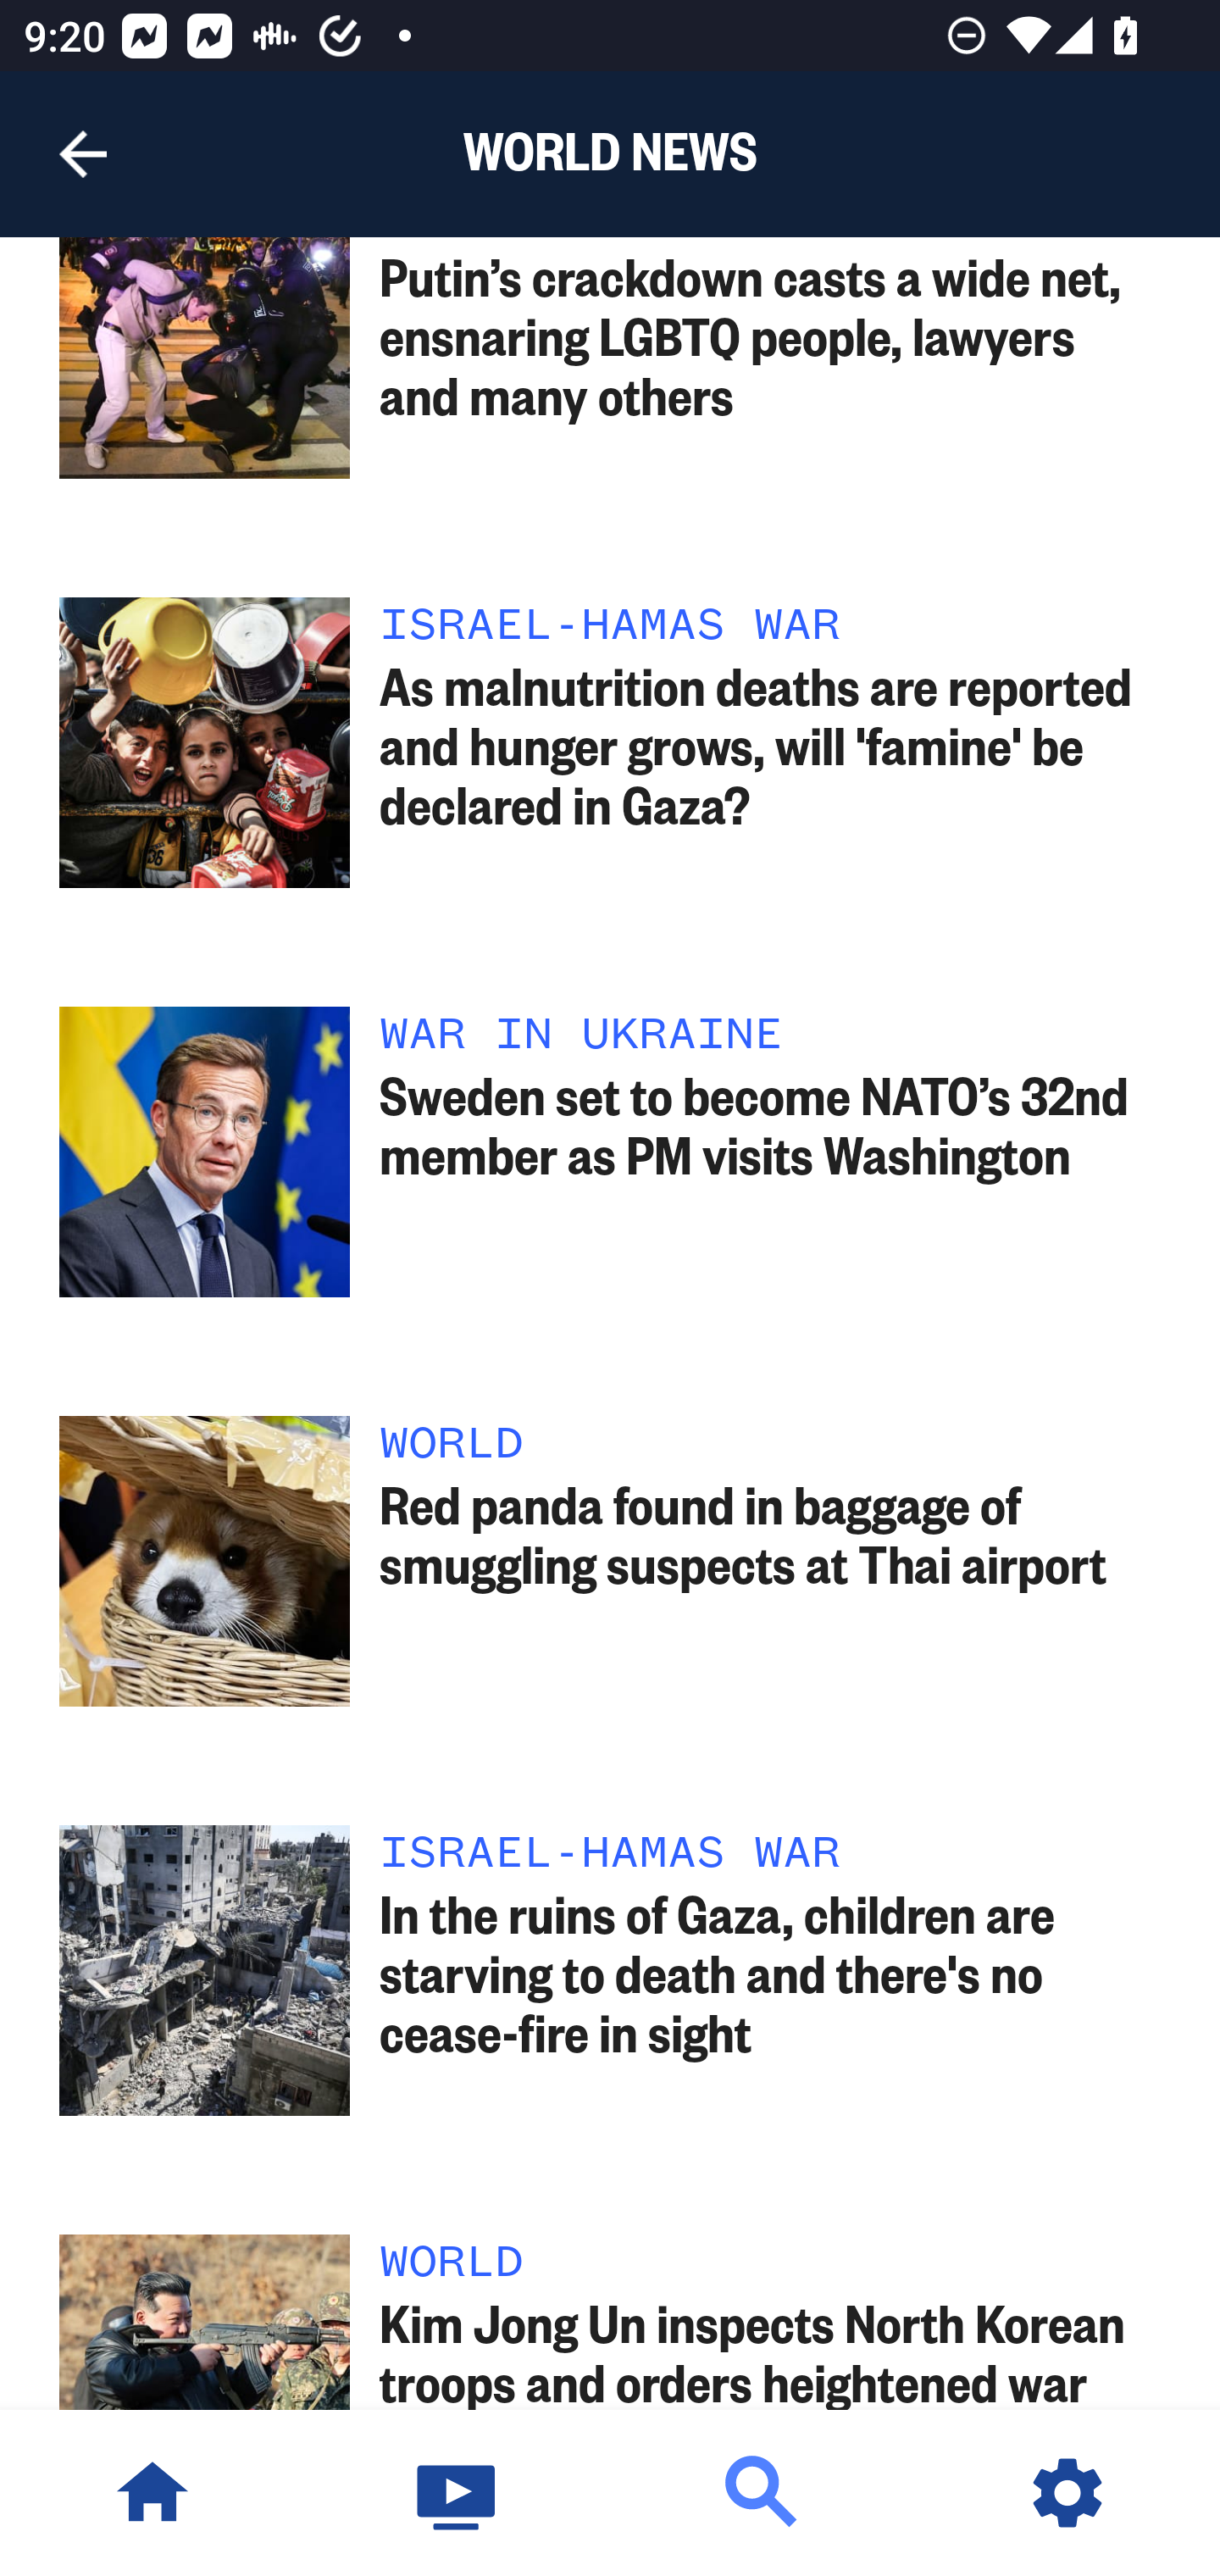  I want to click on Navigate up, so click(83, 154).